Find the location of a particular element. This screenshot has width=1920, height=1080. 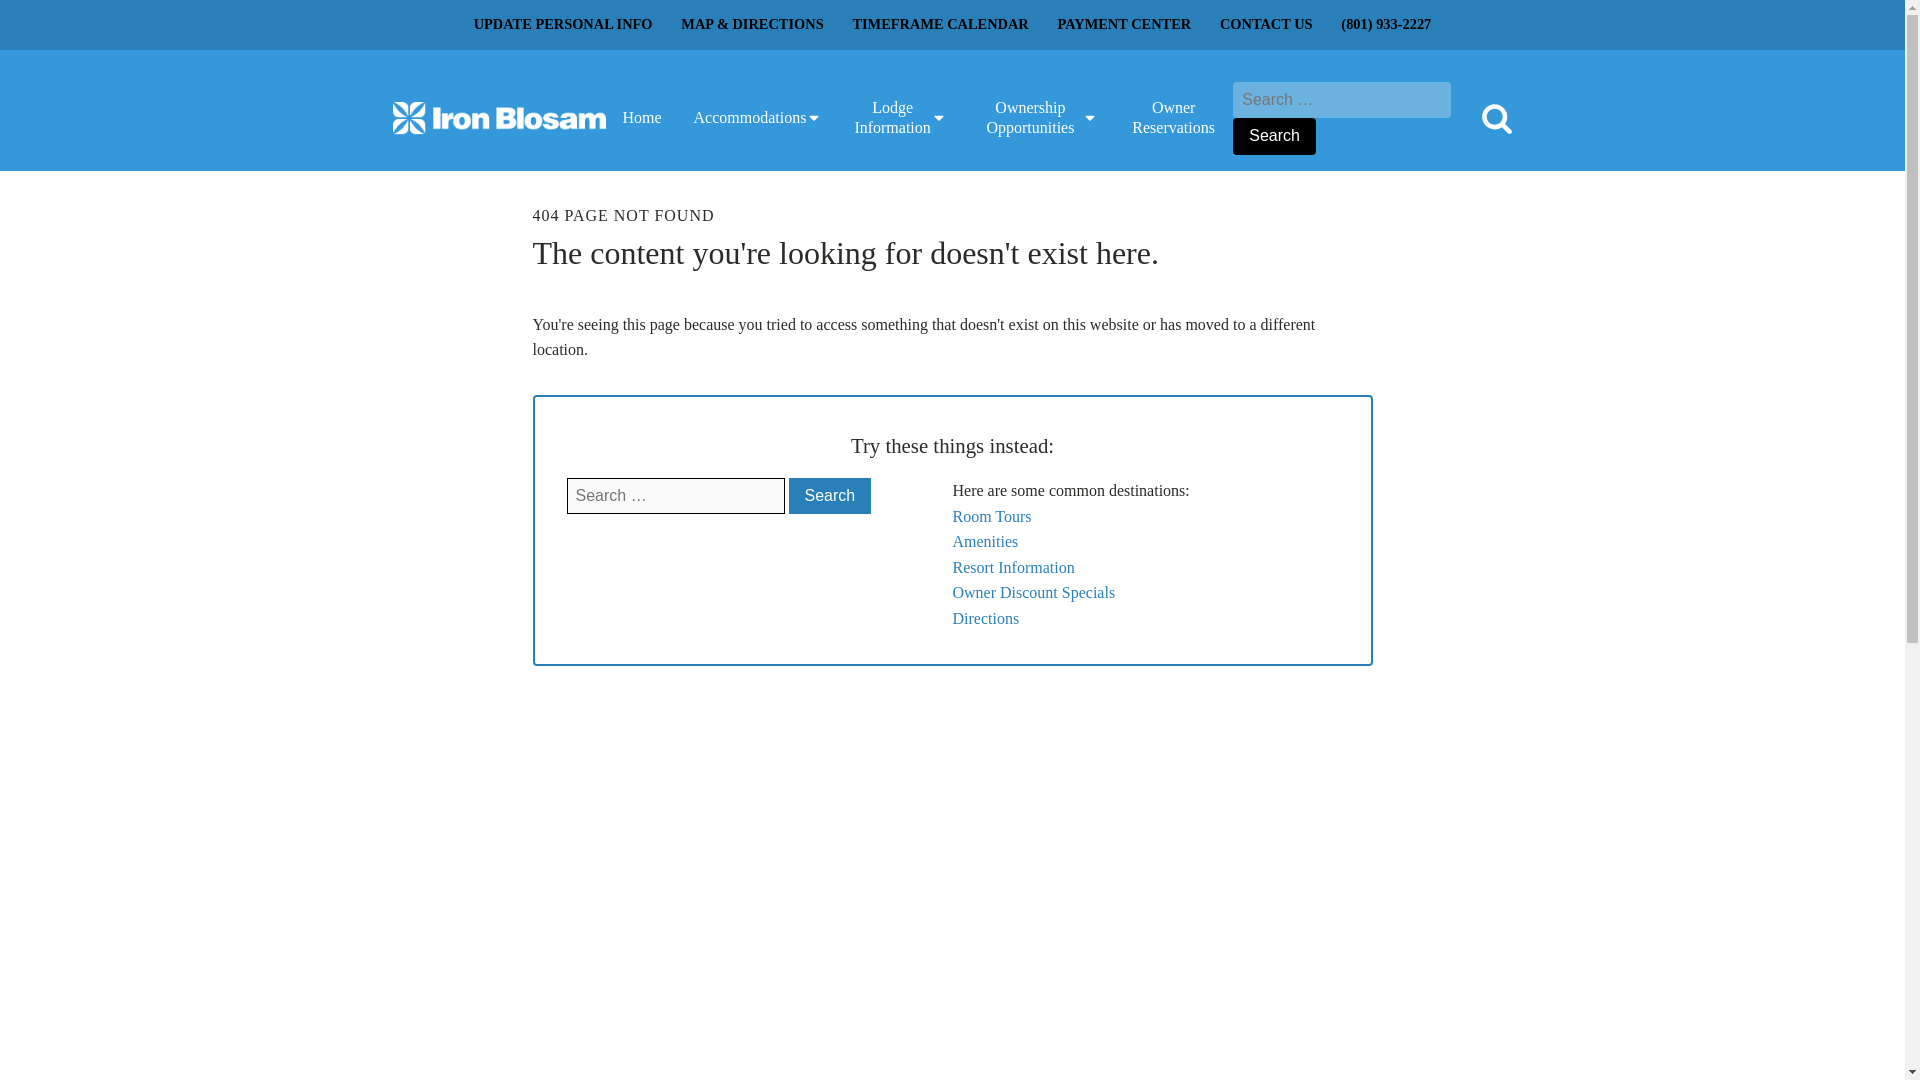

Search is located at coordinates (1274, 136).